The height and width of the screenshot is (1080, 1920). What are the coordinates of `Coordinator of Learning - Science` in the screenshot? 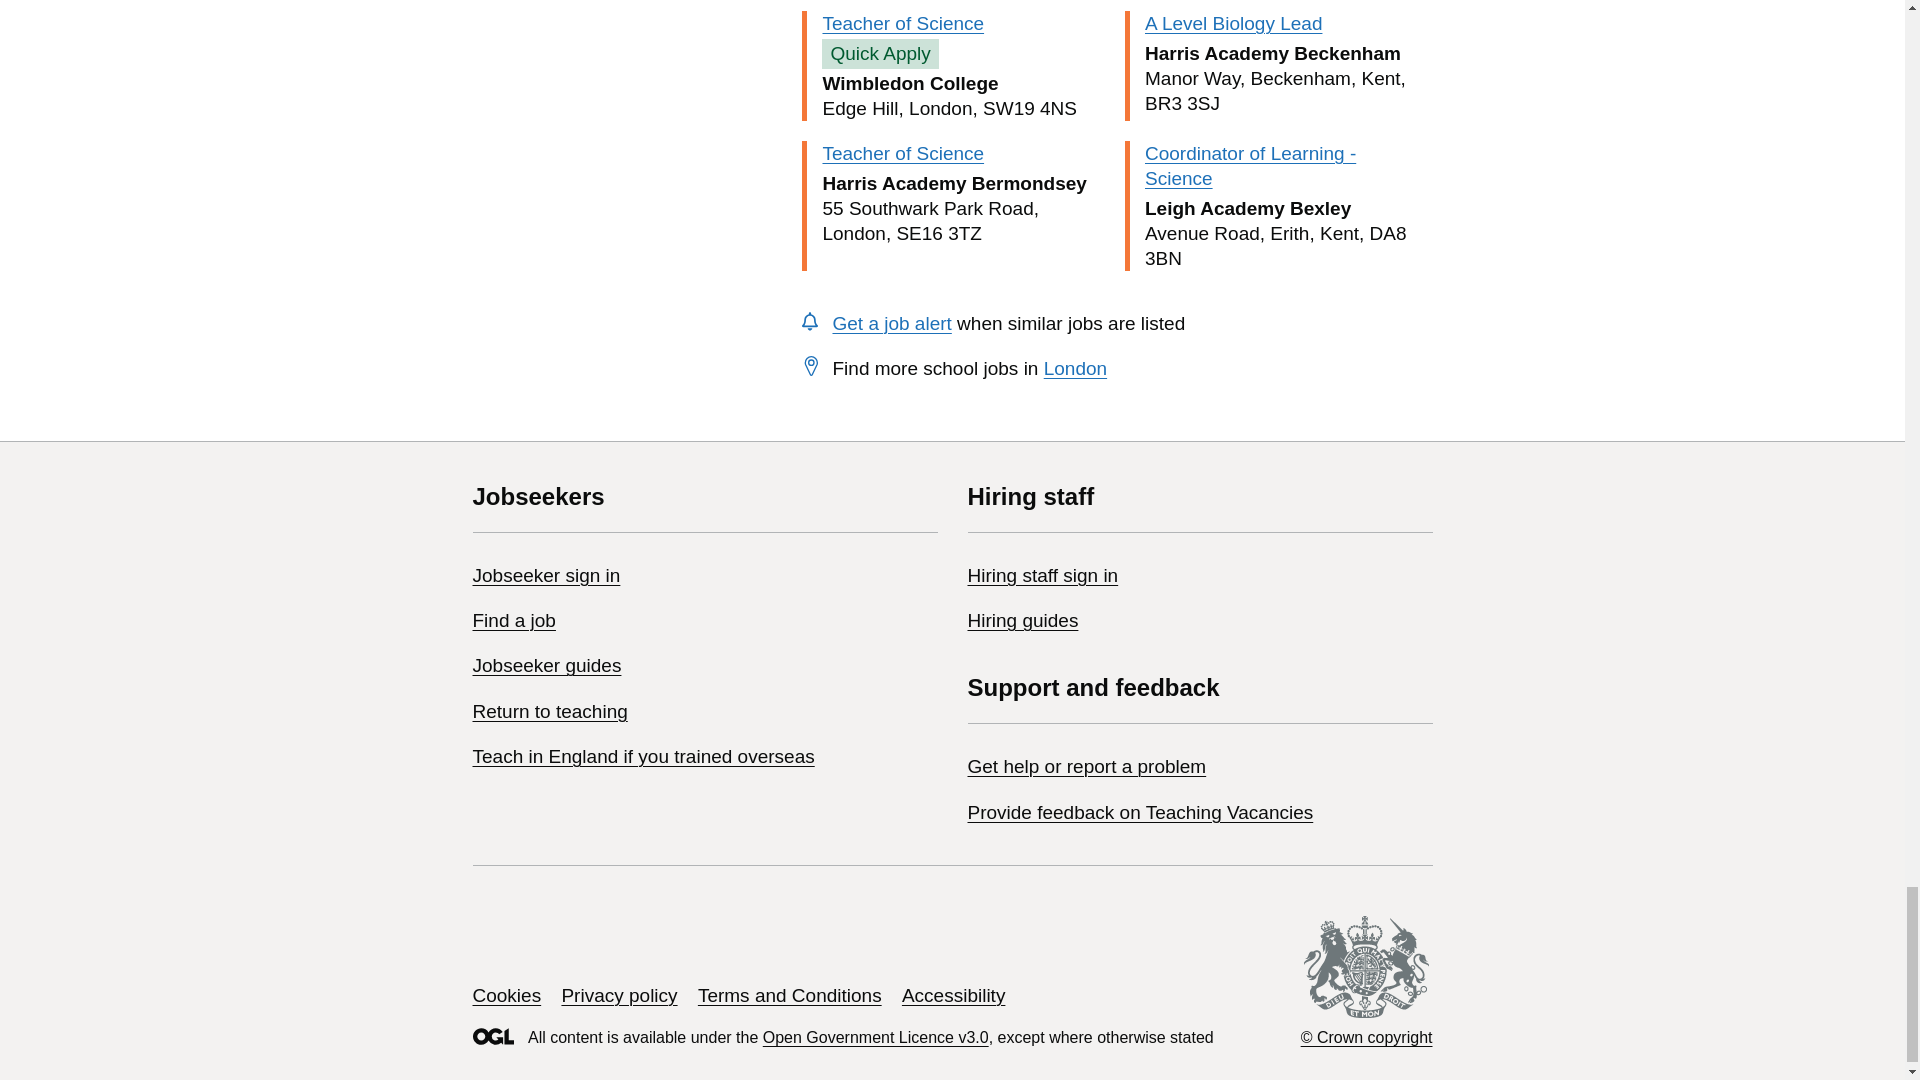 It's located at (1250, 166).